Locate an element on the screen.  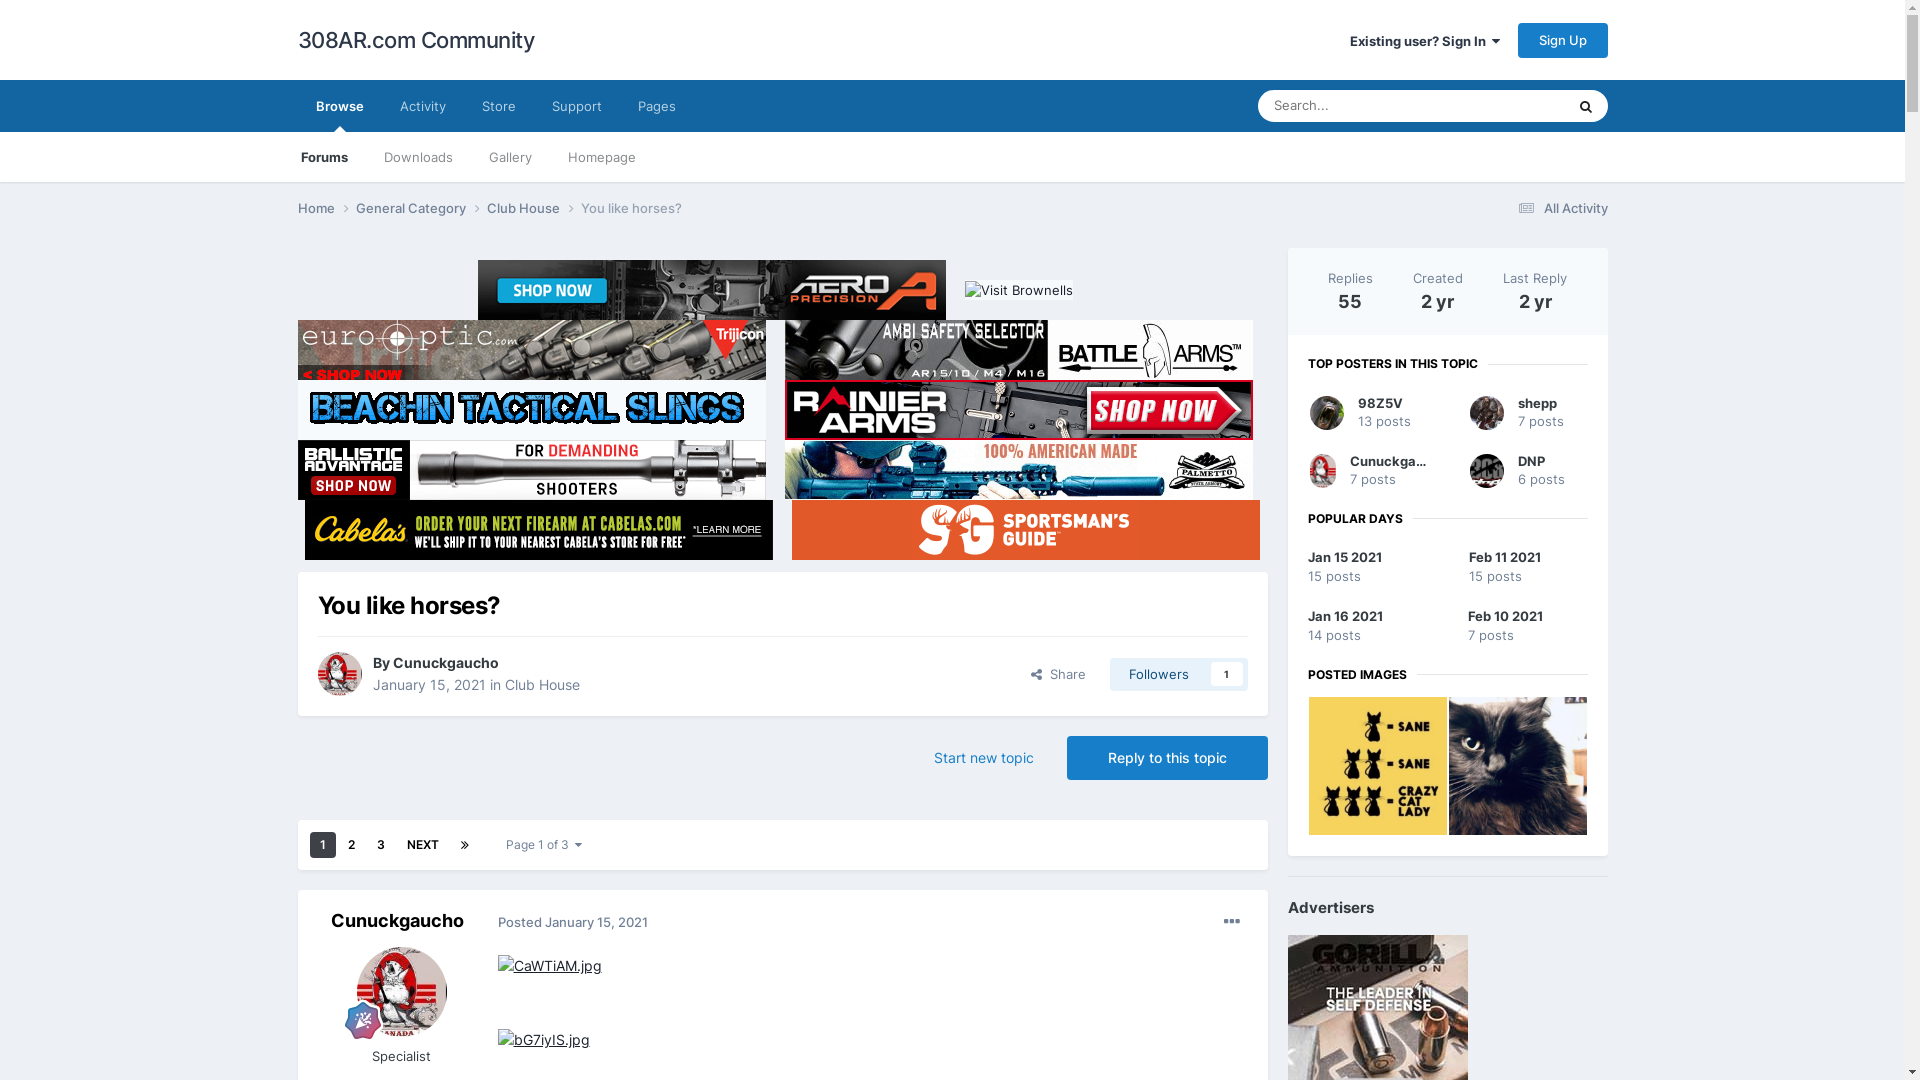
Go to Cunuckgaucho's profile is located at coordinates (401, 992).